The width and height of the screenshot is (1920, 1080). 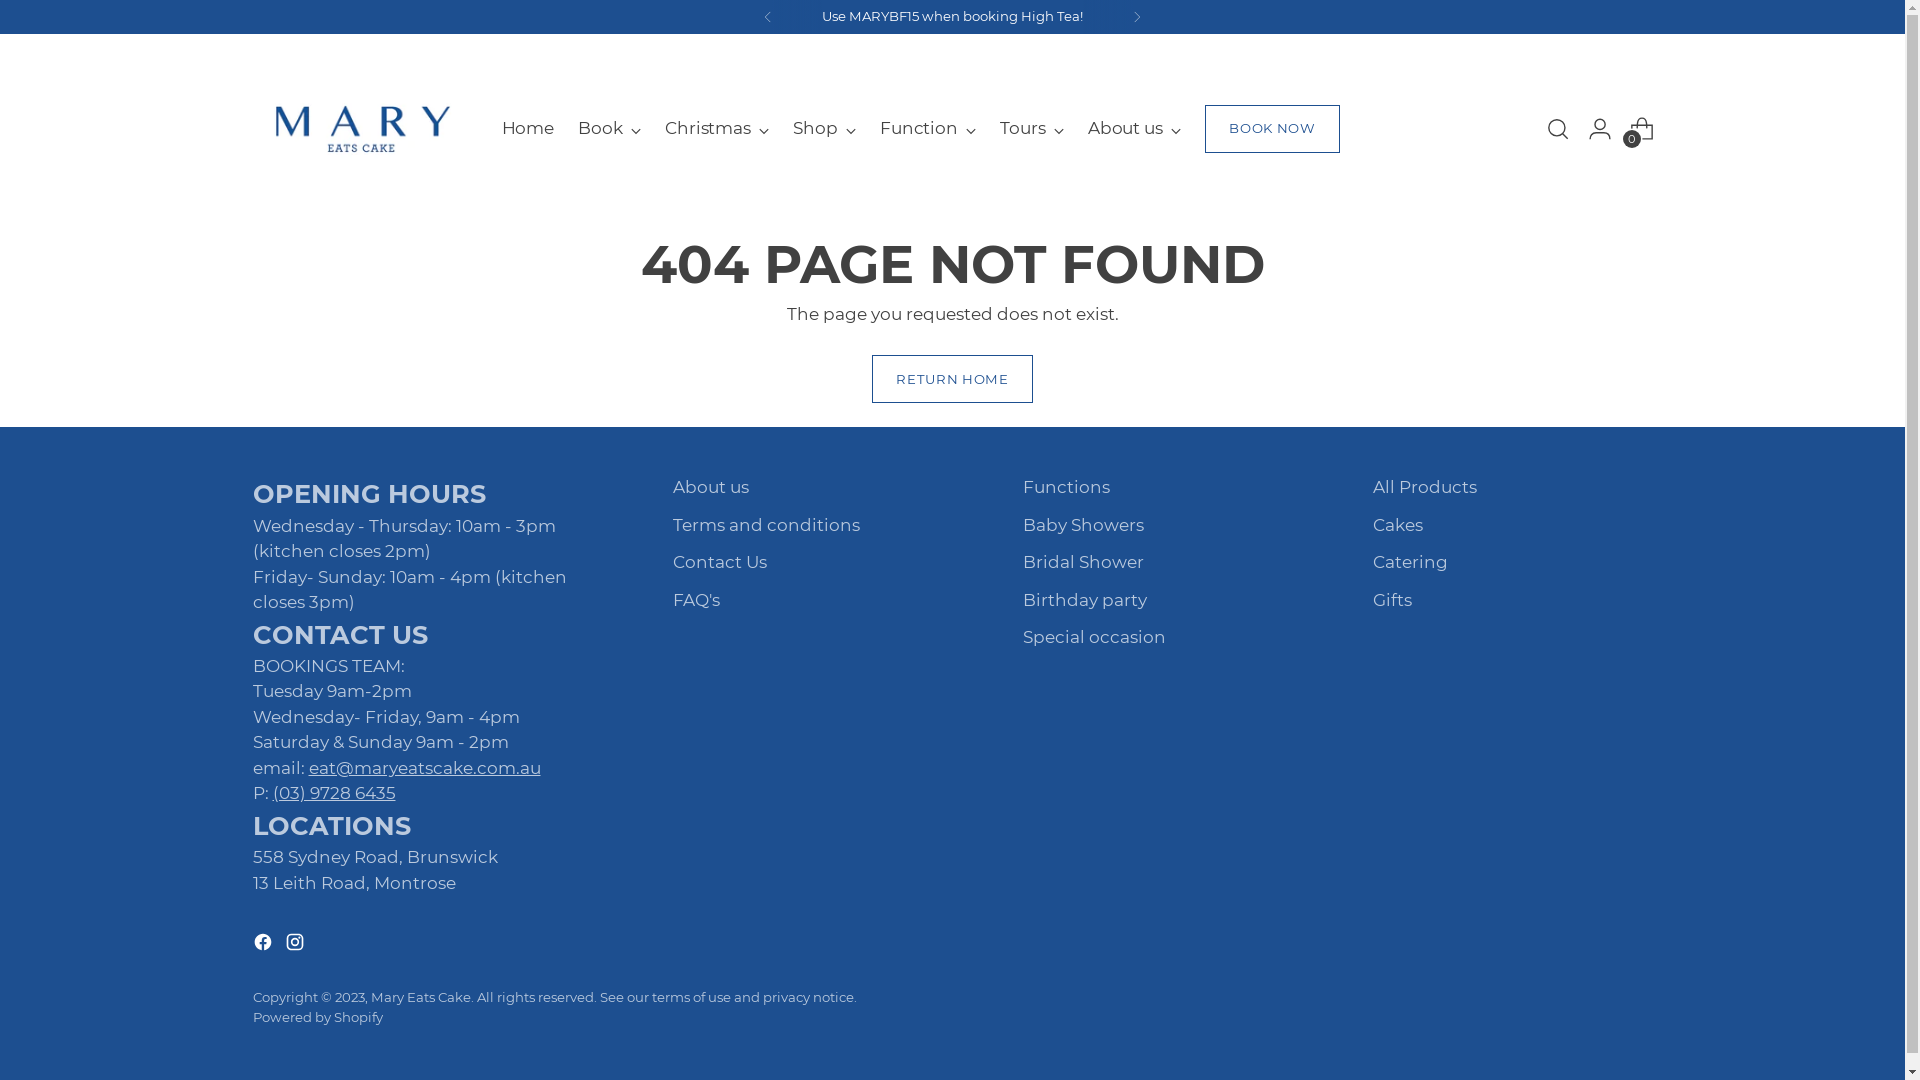 I want to click on Christmas, so click(x=717, y=129).